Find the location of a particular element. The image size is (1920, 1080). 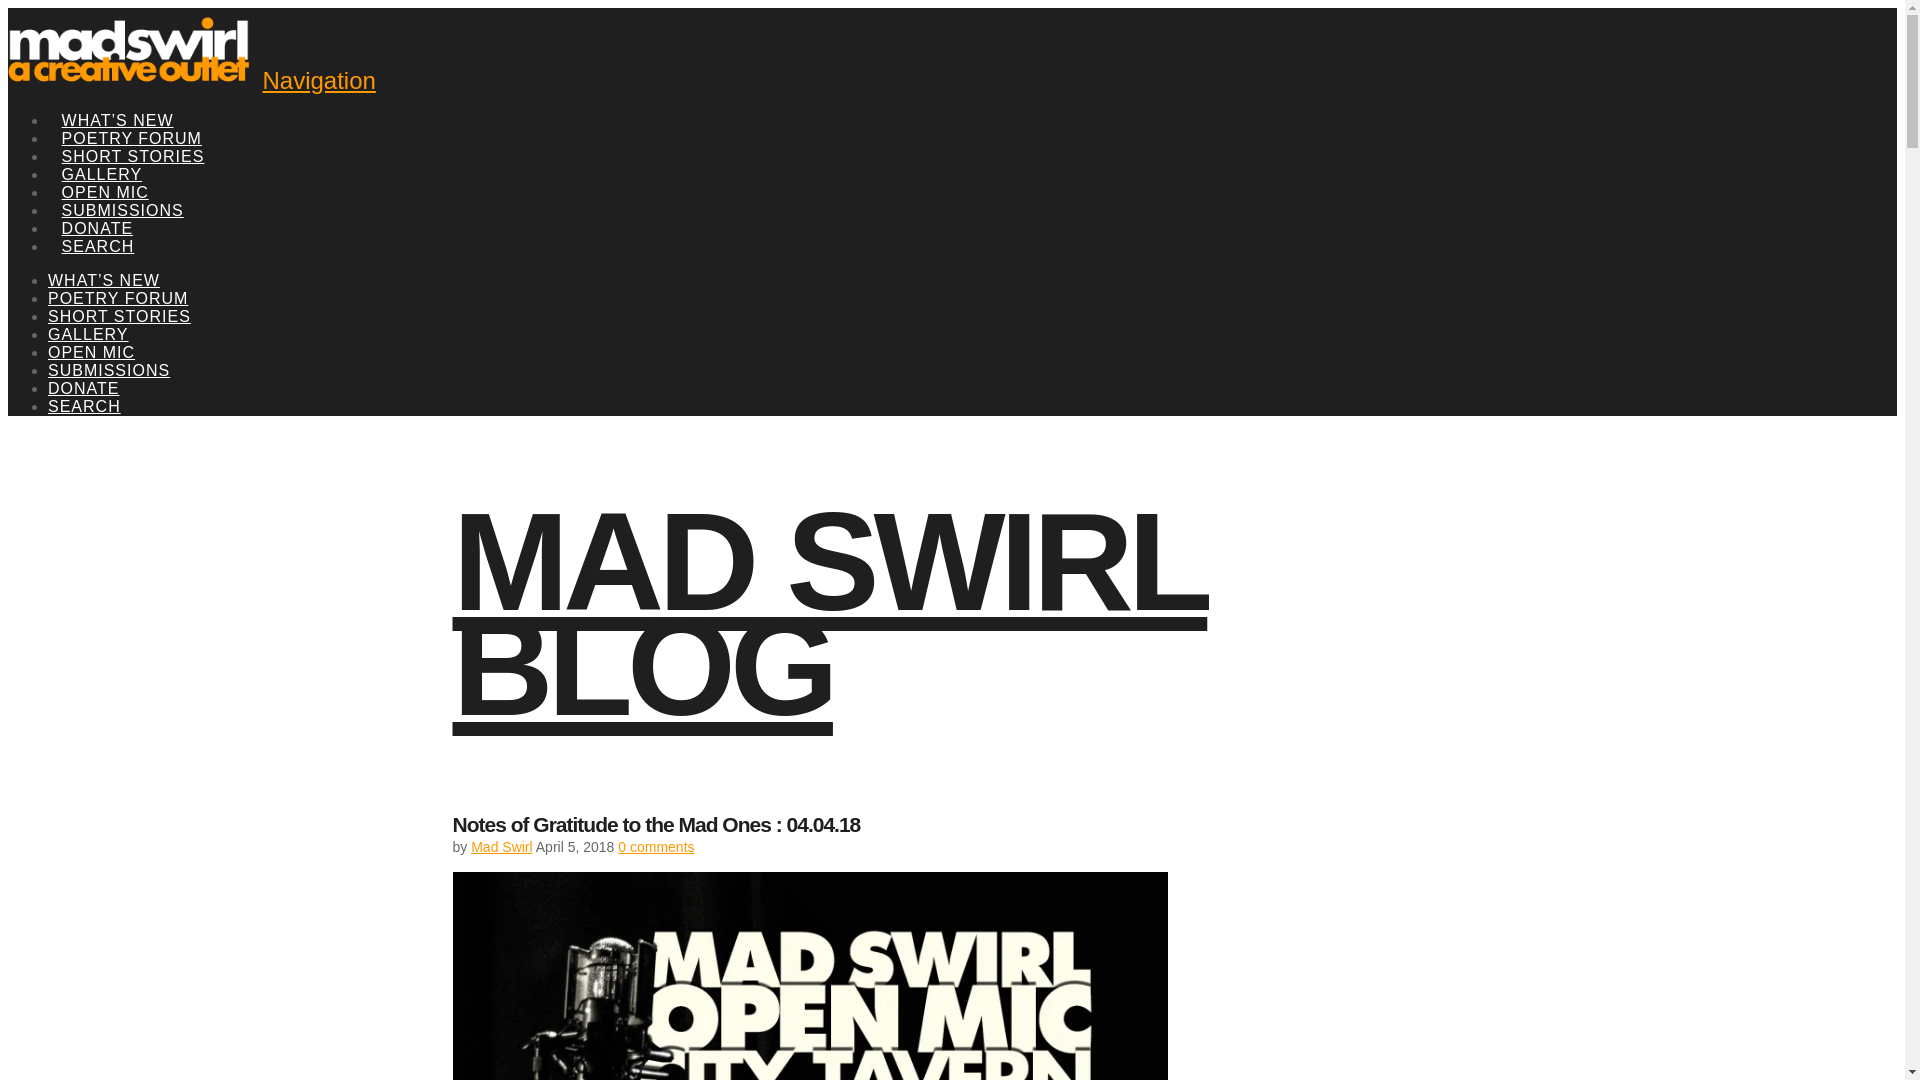

post comments is located at coordinates (656, 847).